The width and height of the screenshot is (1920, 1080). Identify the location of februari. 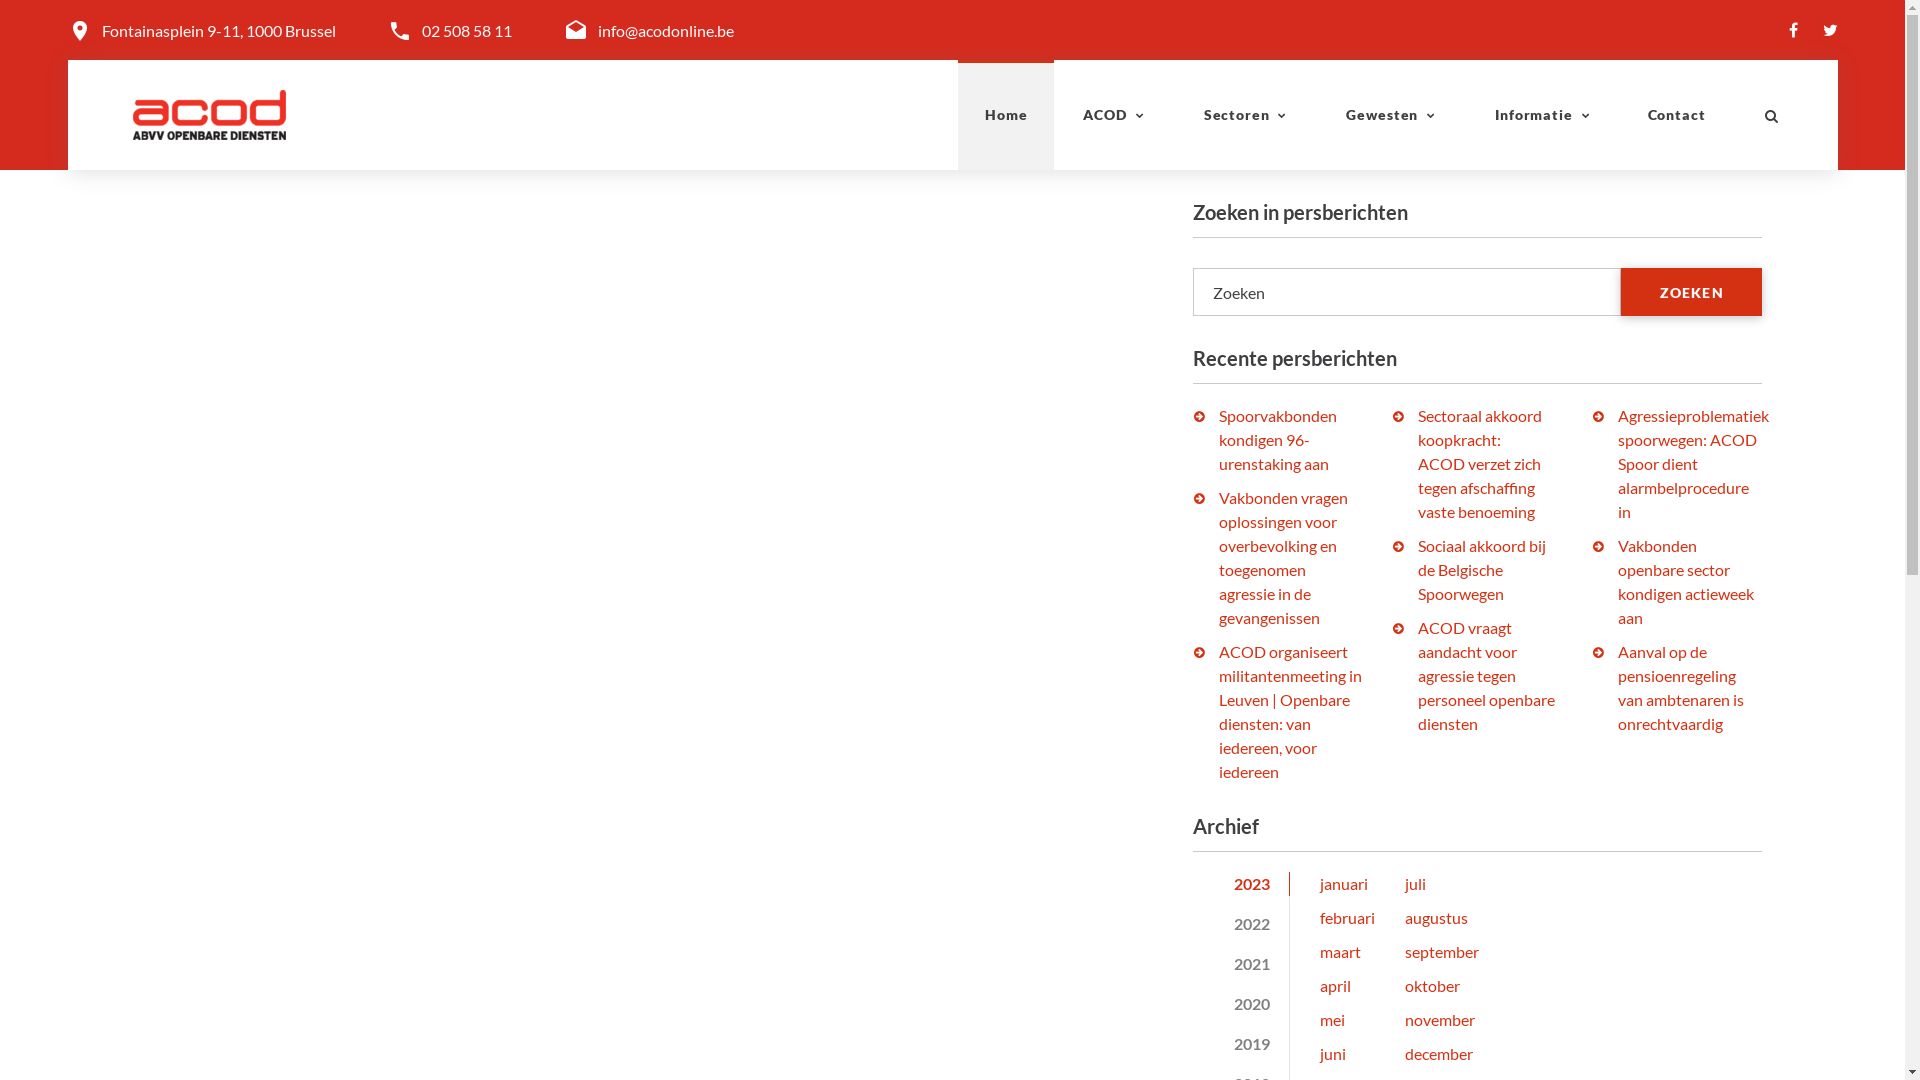
(1348, 918).